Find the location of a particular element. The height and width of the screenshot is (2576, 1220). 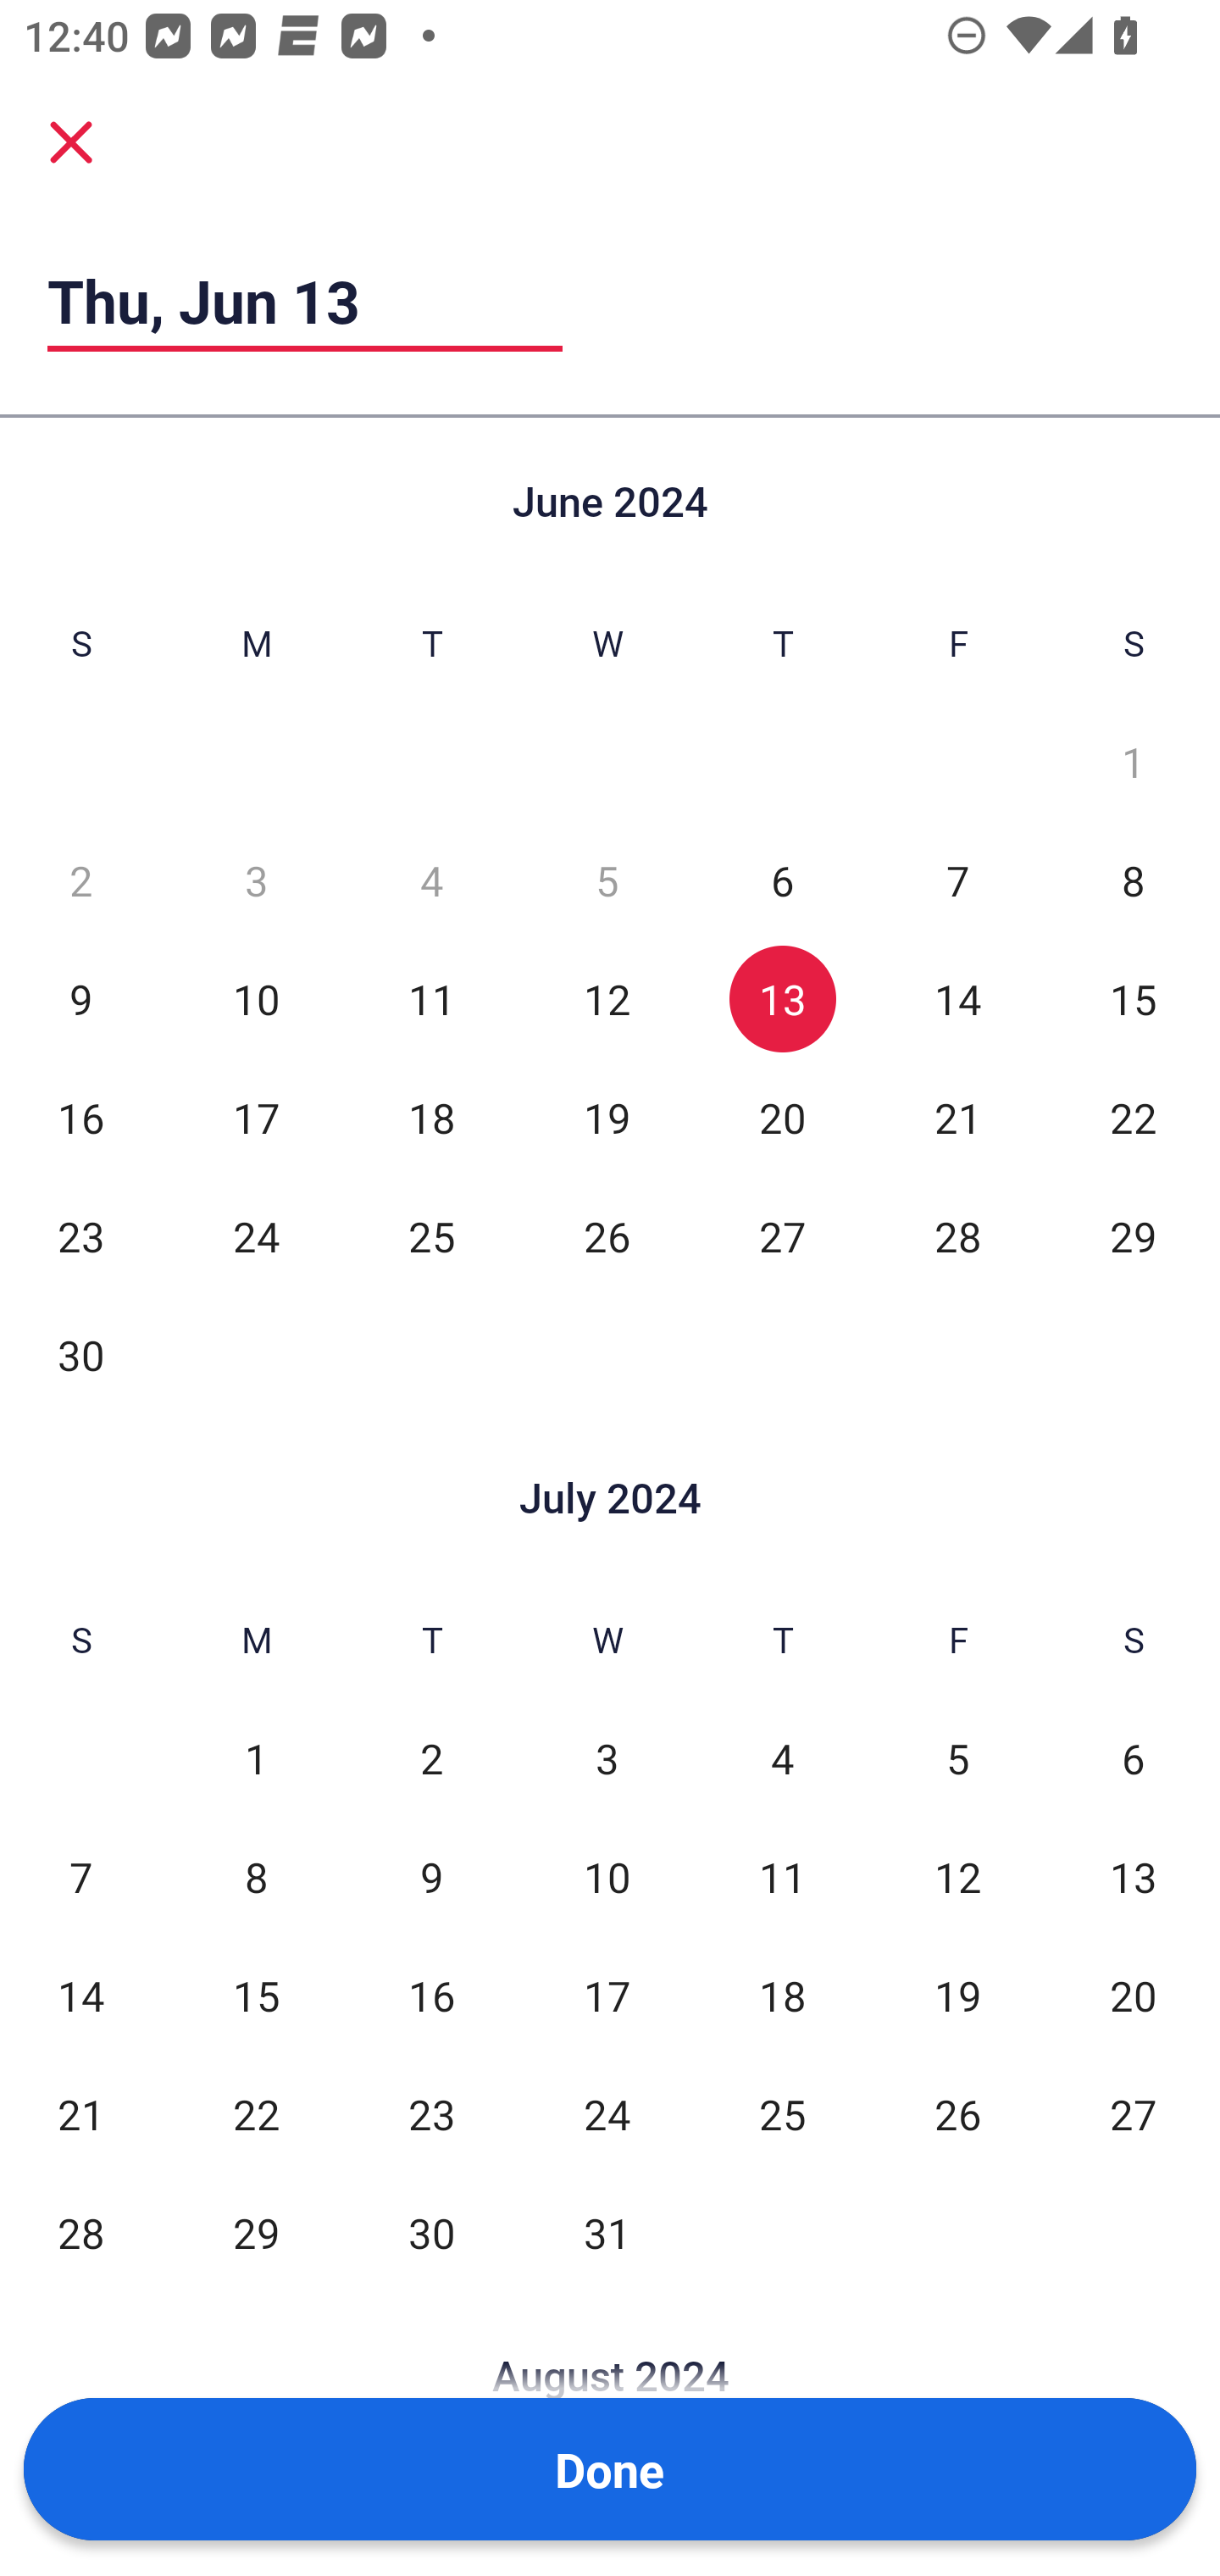

13 Thu, Jun 13, Selected is located at coordinates (782, 999).